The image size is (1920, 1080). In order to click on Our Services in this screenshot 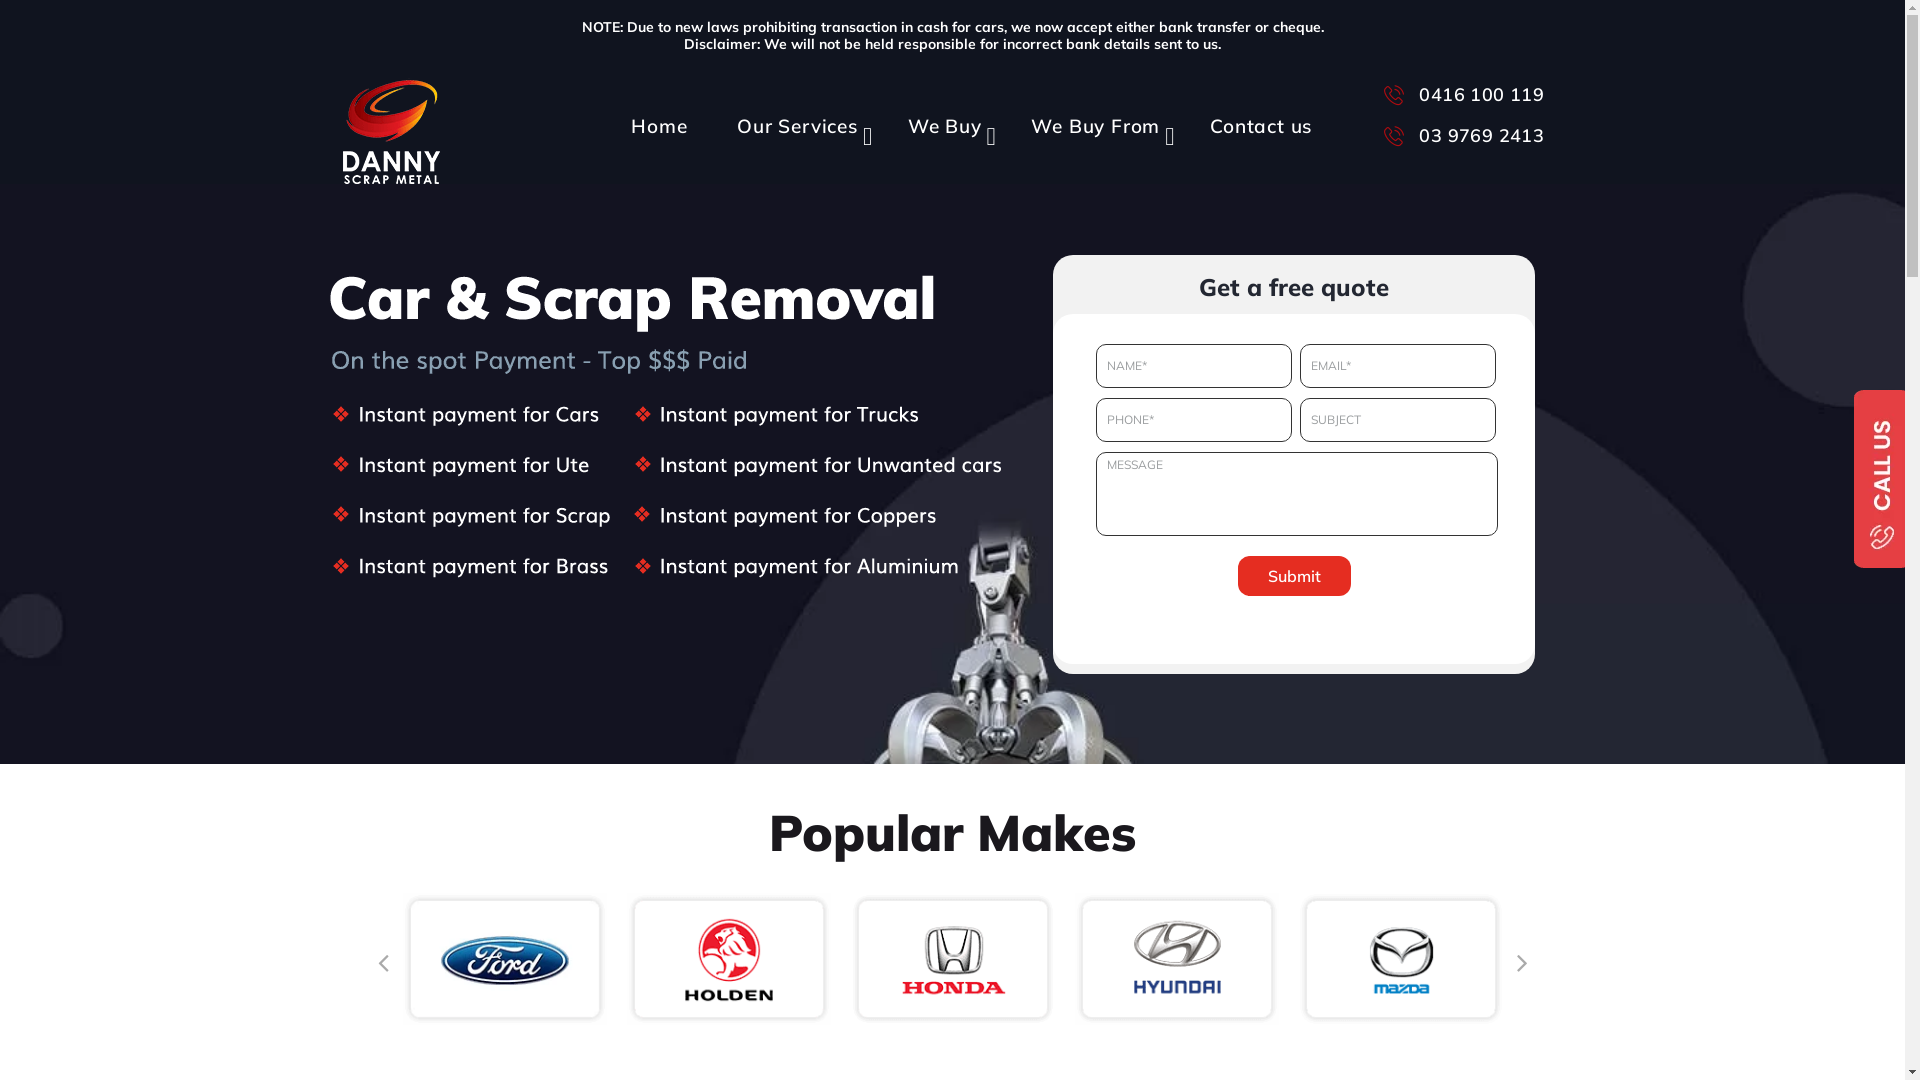, I will do `click(792, 116)`.